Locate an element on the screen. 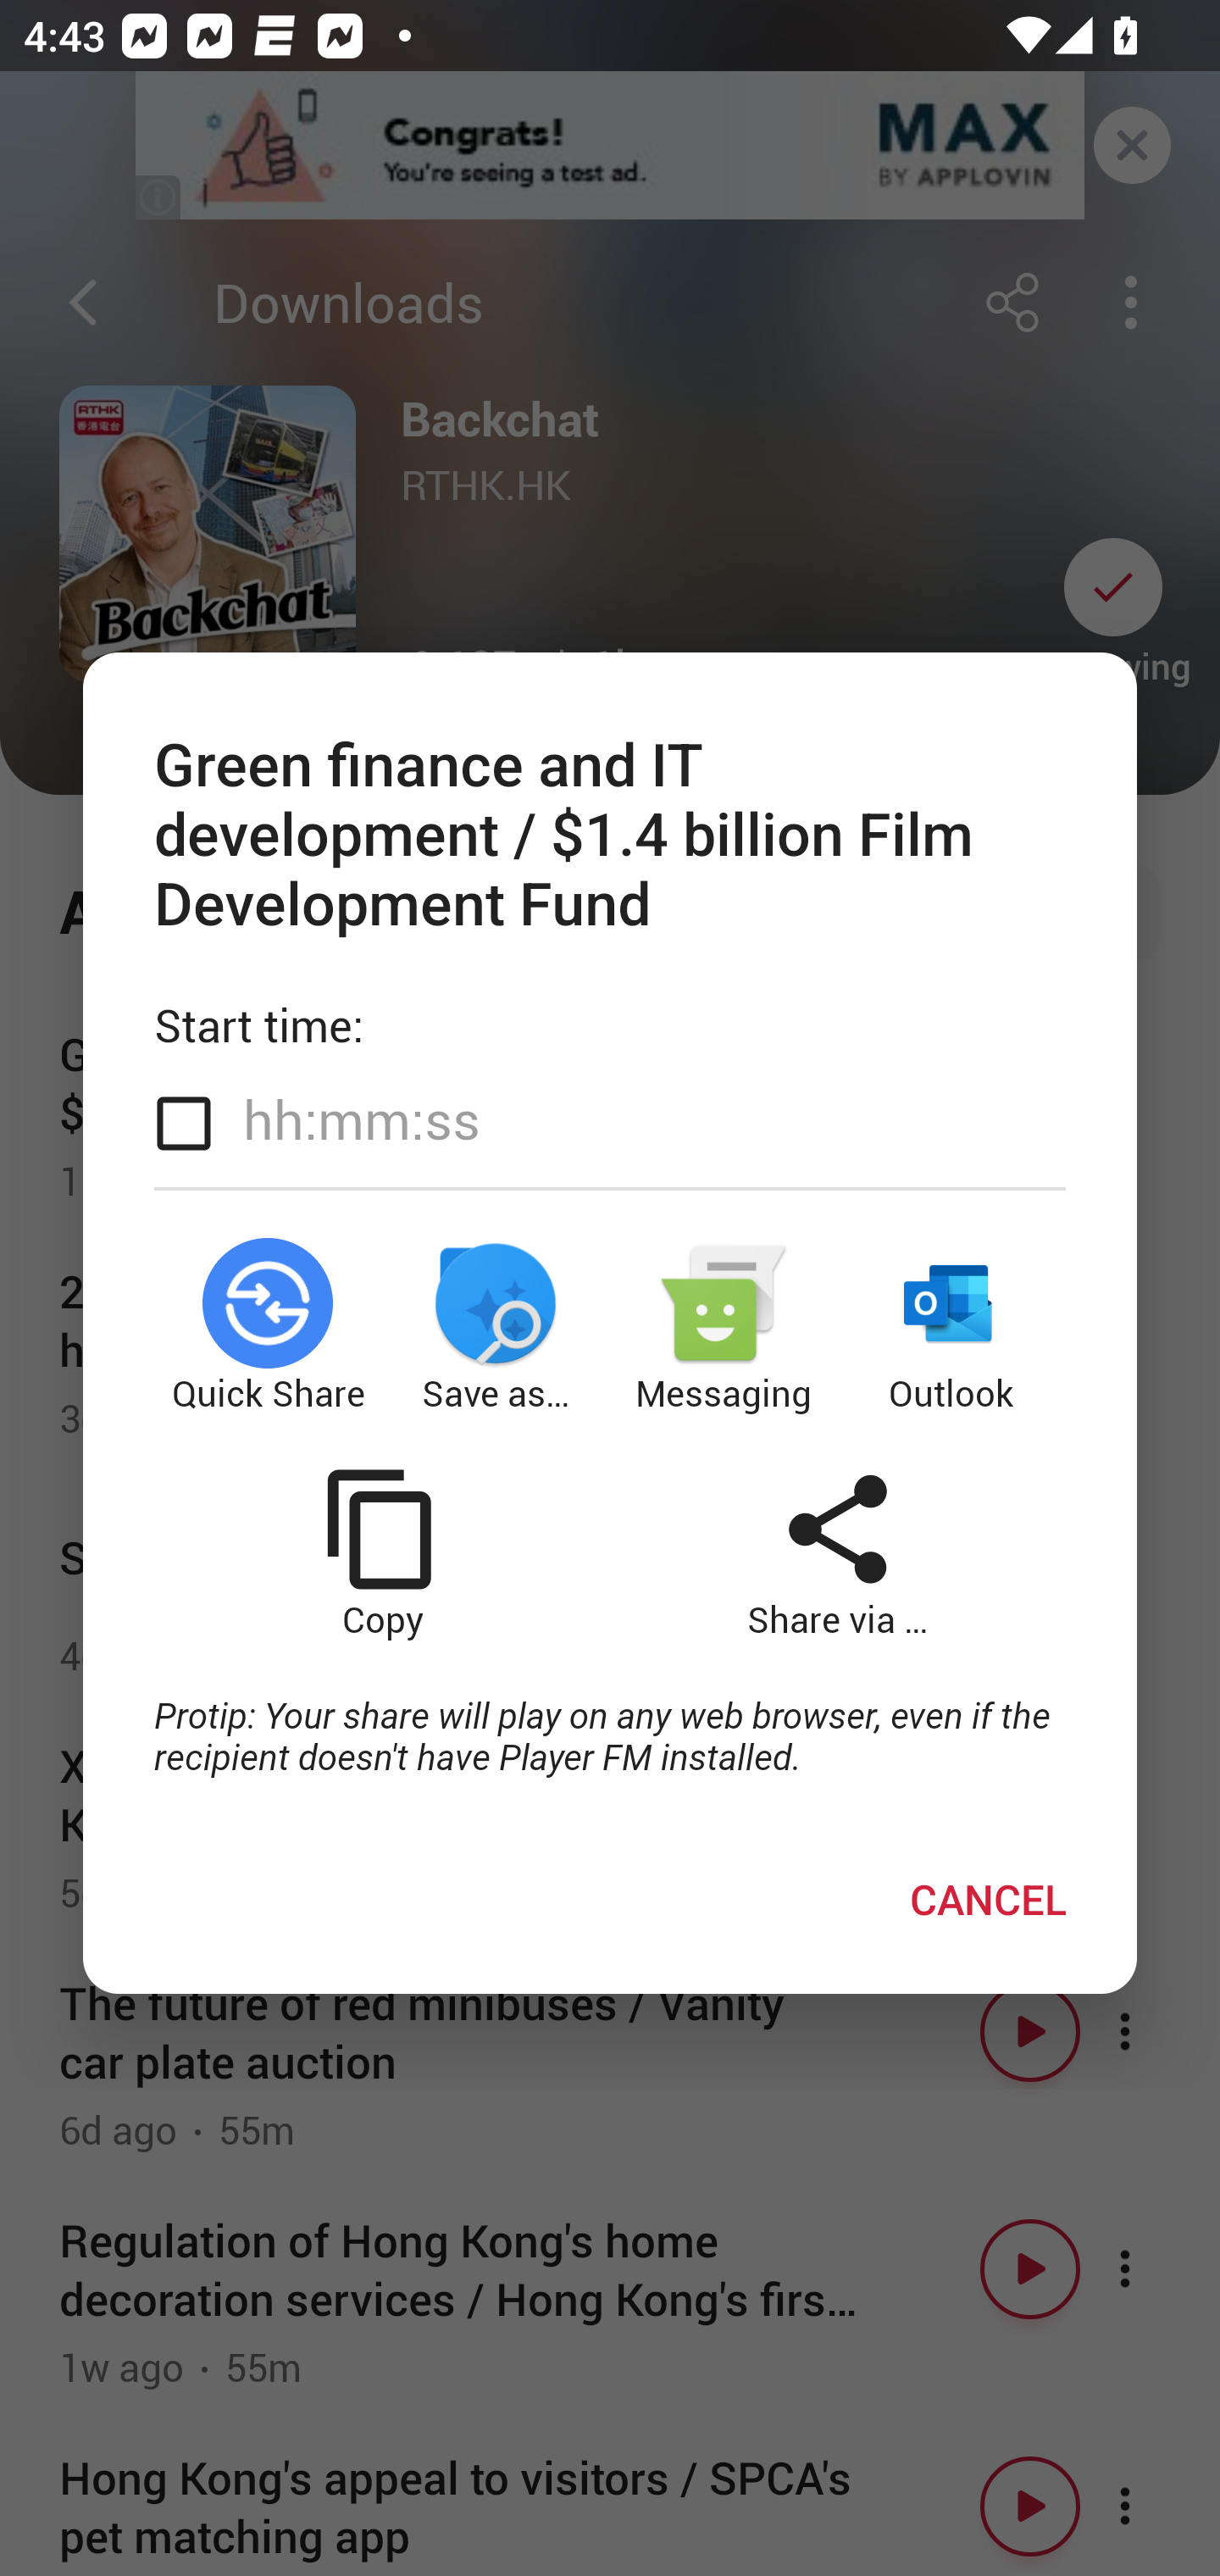  Save as… is located at coordinates (496, 1328).